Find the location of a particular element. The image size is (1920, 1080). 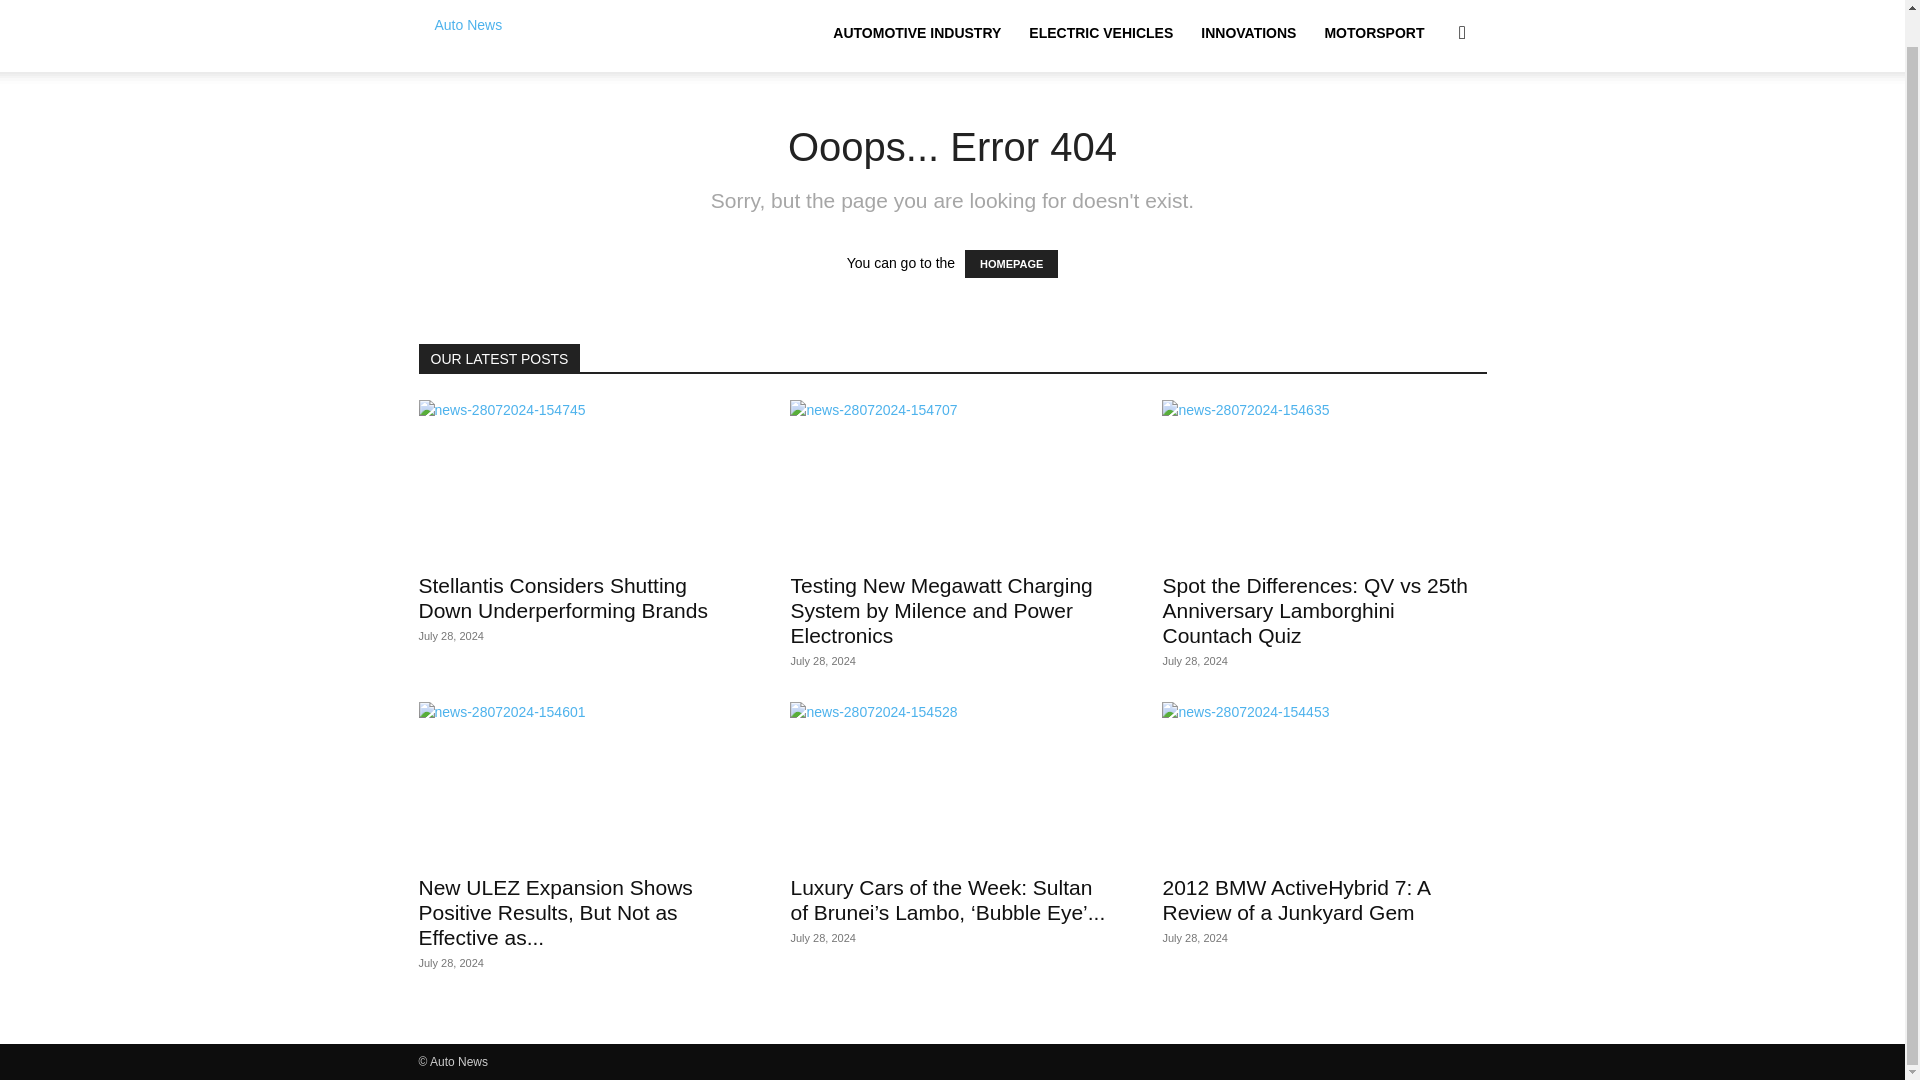

ELECTRIC VEHICLES is located at coordinates (1100, 36).